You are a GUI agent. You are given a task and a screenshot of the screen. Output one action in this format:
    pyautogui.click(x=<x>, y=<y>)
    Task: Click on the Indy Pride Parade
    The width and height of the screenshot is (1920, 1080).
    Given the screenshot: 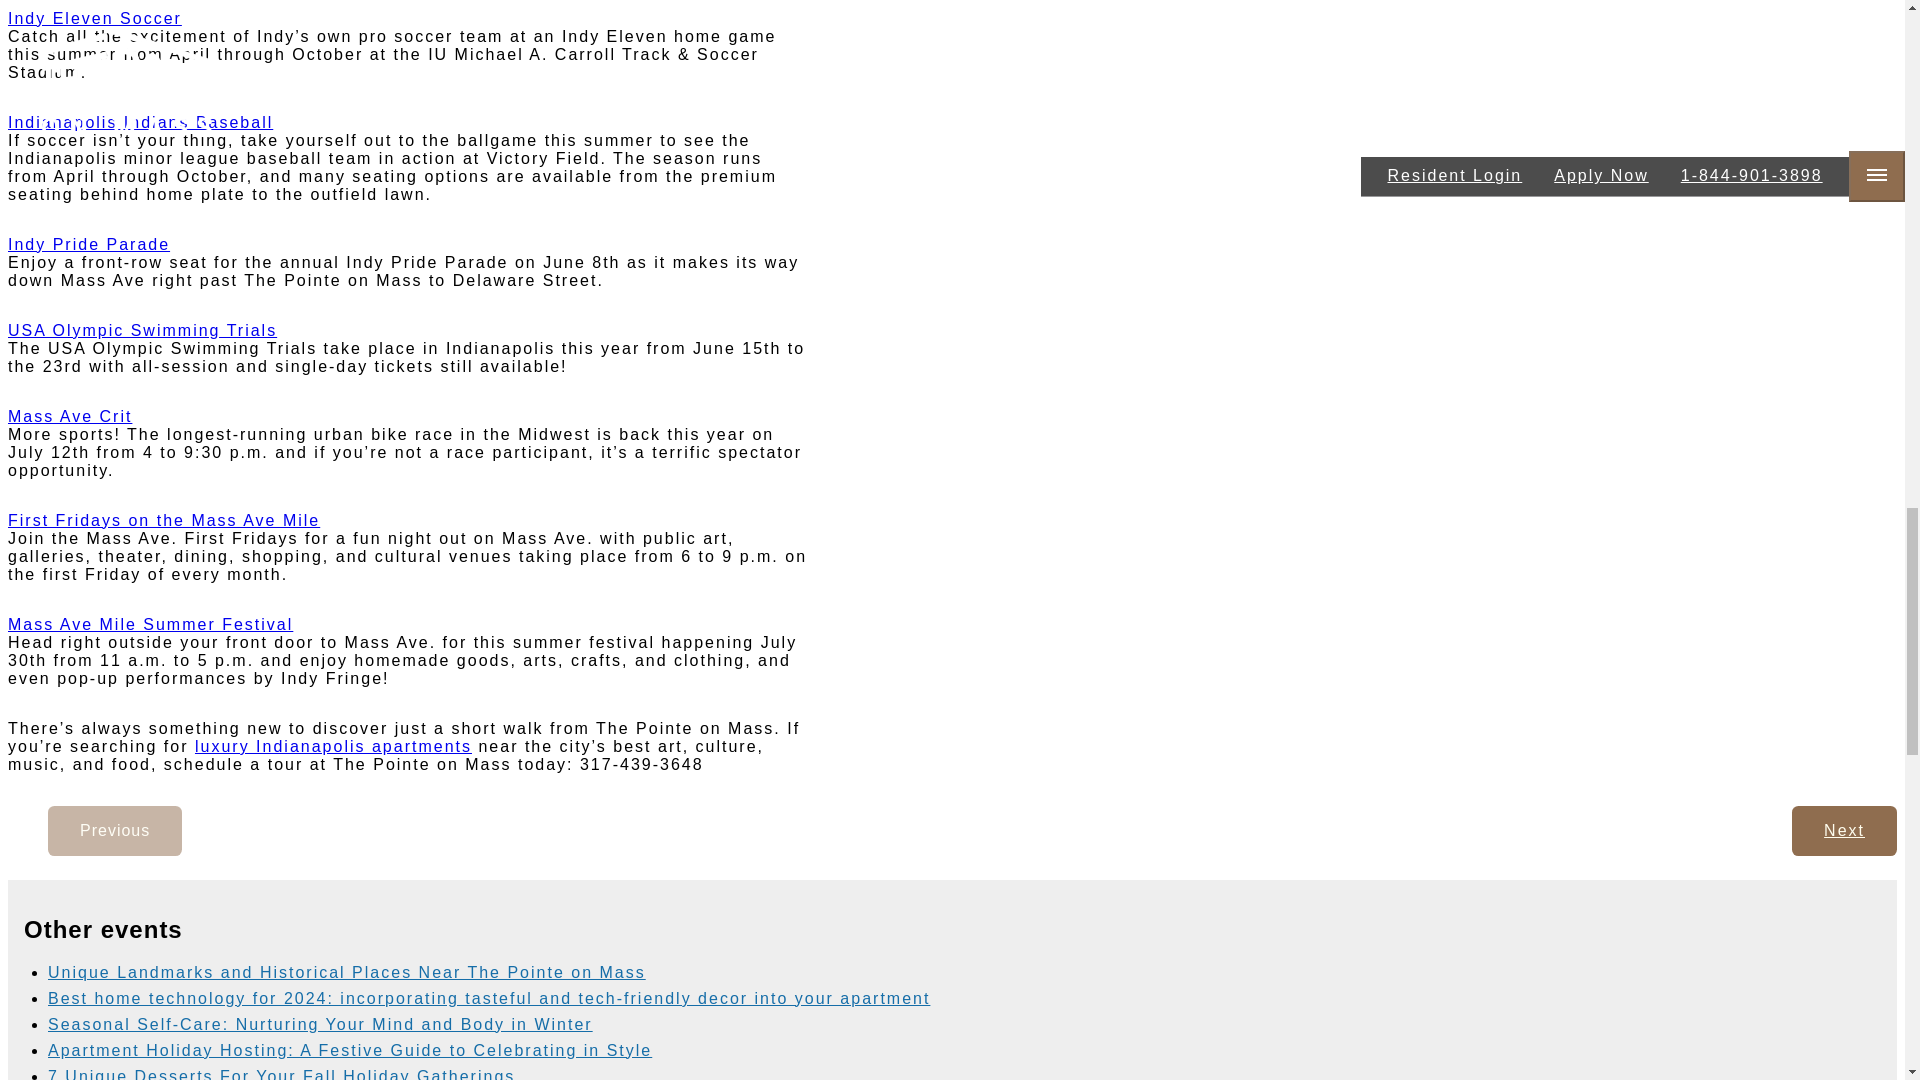 What is the action you would take?
    pyautogui.click(x=88, y=244)
    